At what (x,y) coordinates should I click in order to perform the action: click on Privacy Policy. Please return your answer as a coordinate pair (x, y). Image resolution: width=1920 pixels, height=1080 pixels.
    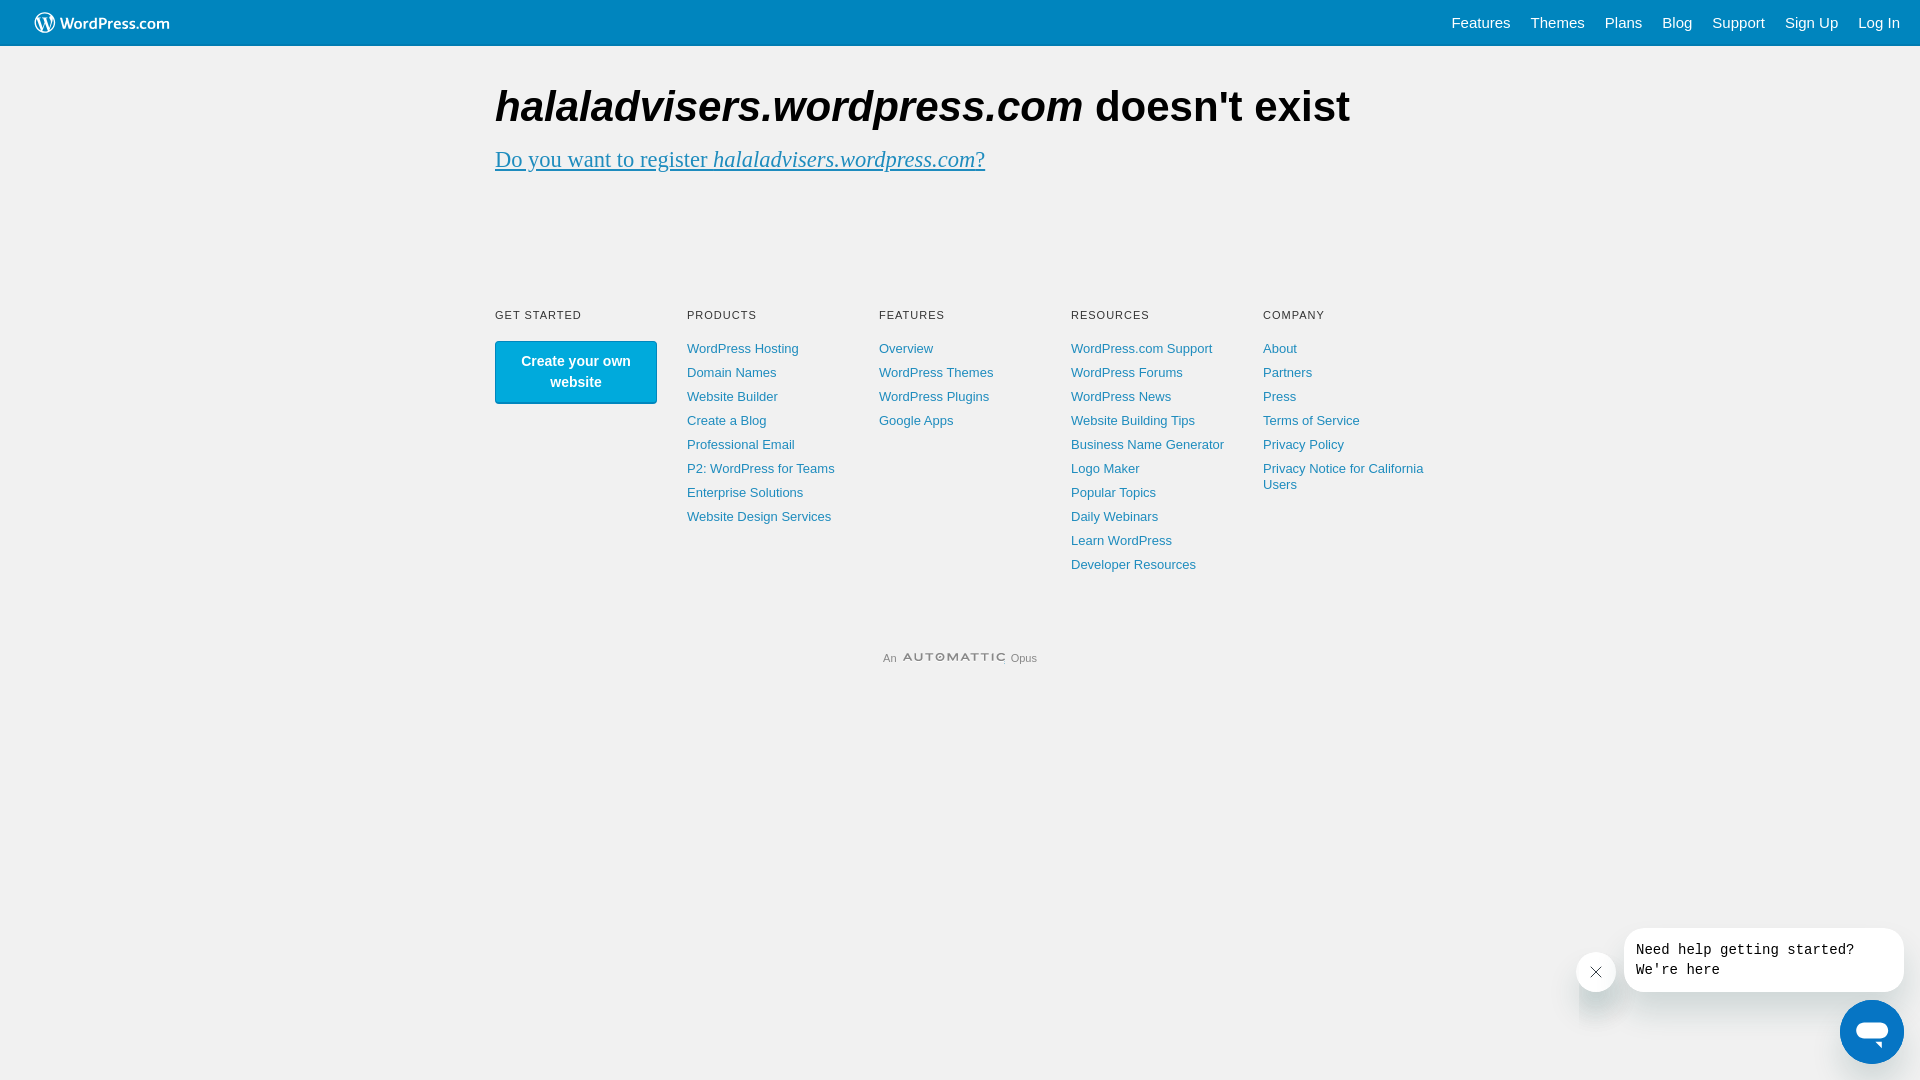
    Looking at the image, I should click on (1304, 444).